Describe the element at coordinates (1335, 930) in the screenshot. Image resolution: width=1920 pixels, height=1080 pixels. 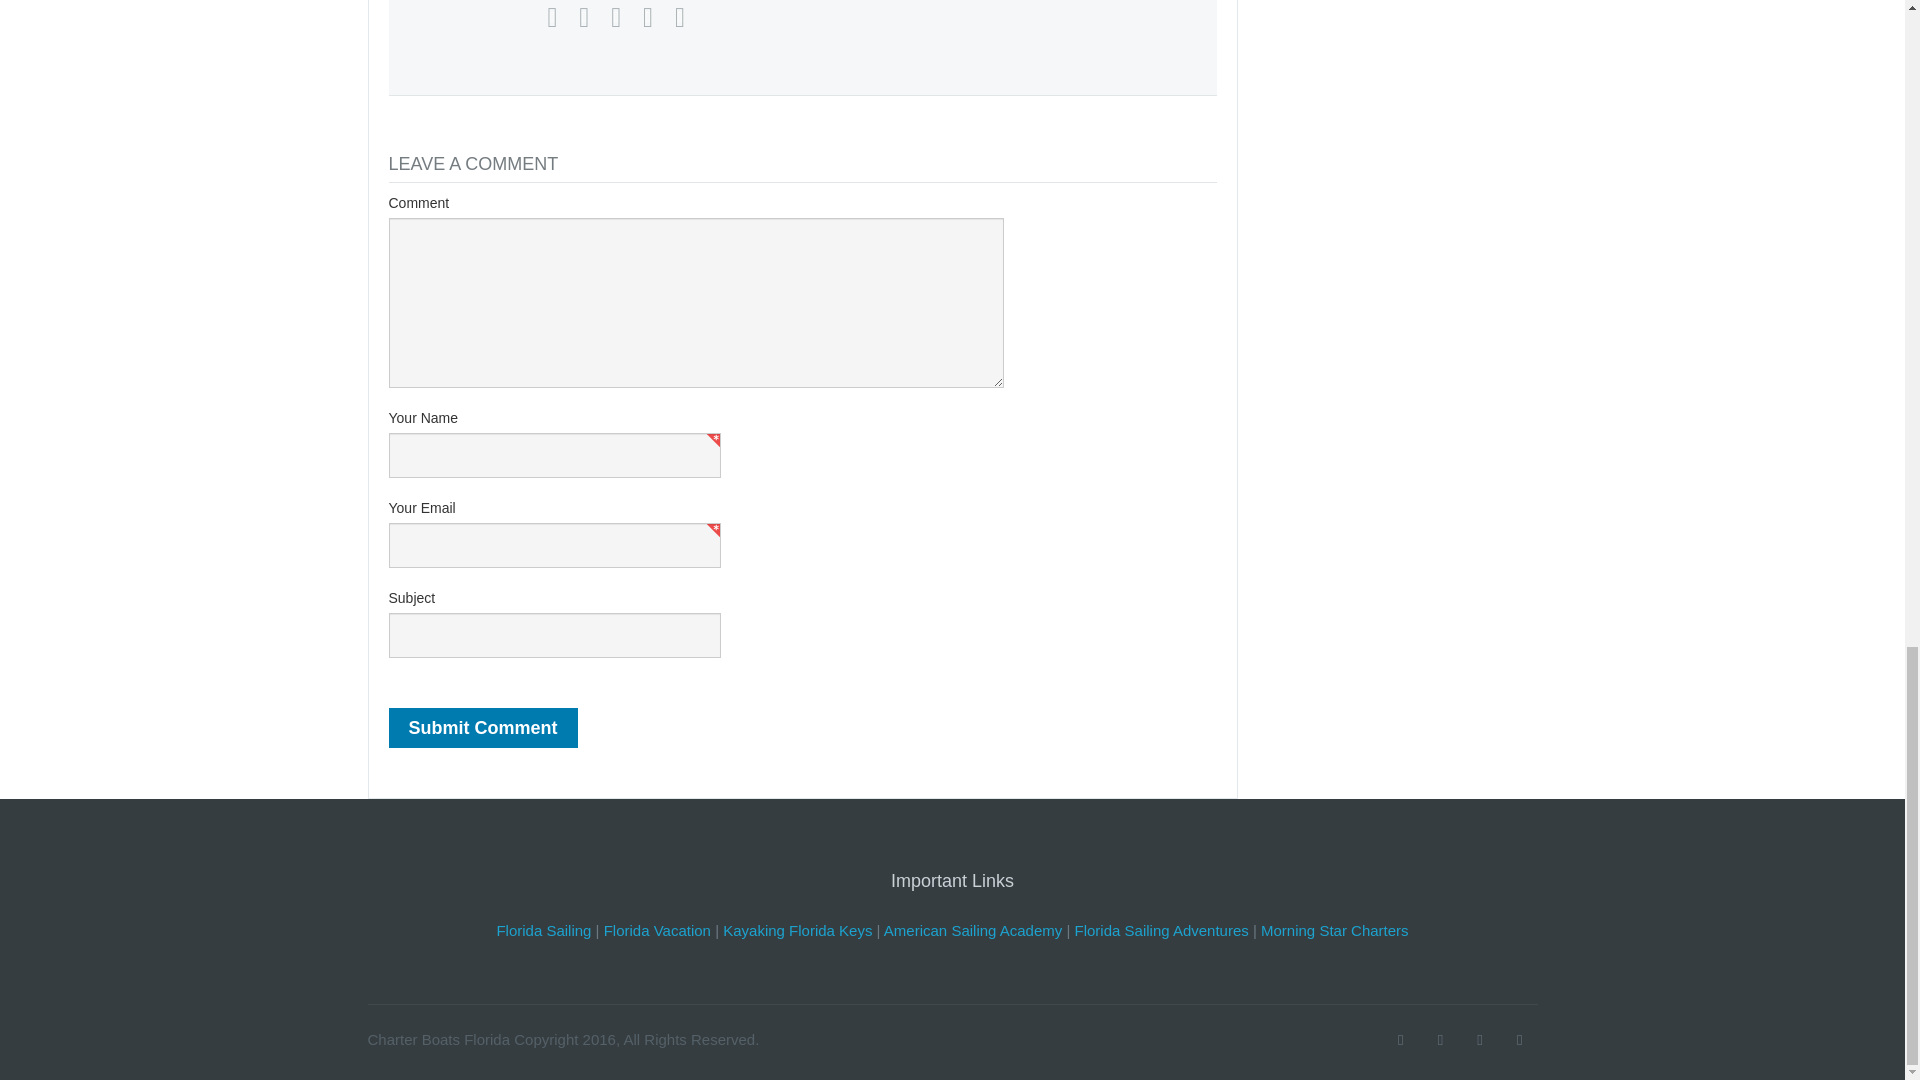
I see `Morning Star Charters` at that location.